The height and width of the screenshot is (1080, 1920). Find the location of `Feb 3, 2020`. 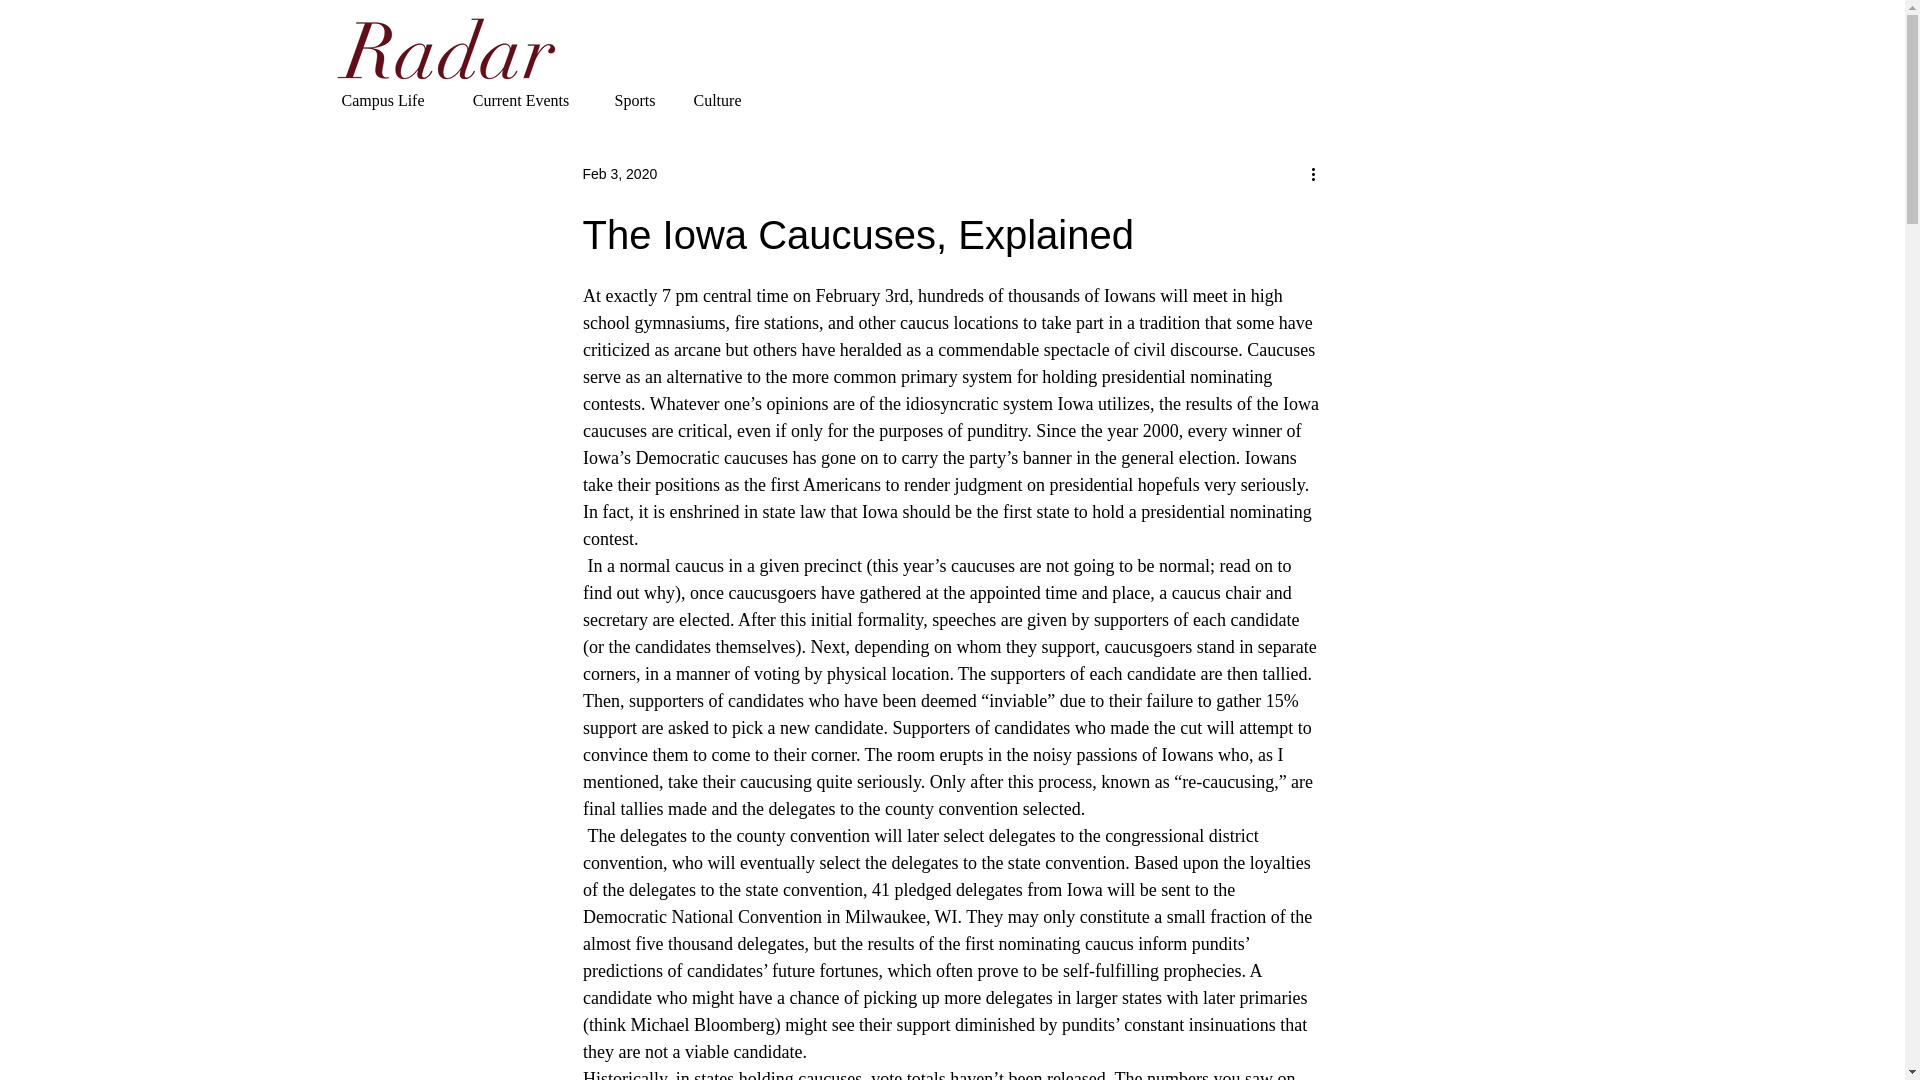

Feb 3, 2020 is located at coordinates (618, 174).